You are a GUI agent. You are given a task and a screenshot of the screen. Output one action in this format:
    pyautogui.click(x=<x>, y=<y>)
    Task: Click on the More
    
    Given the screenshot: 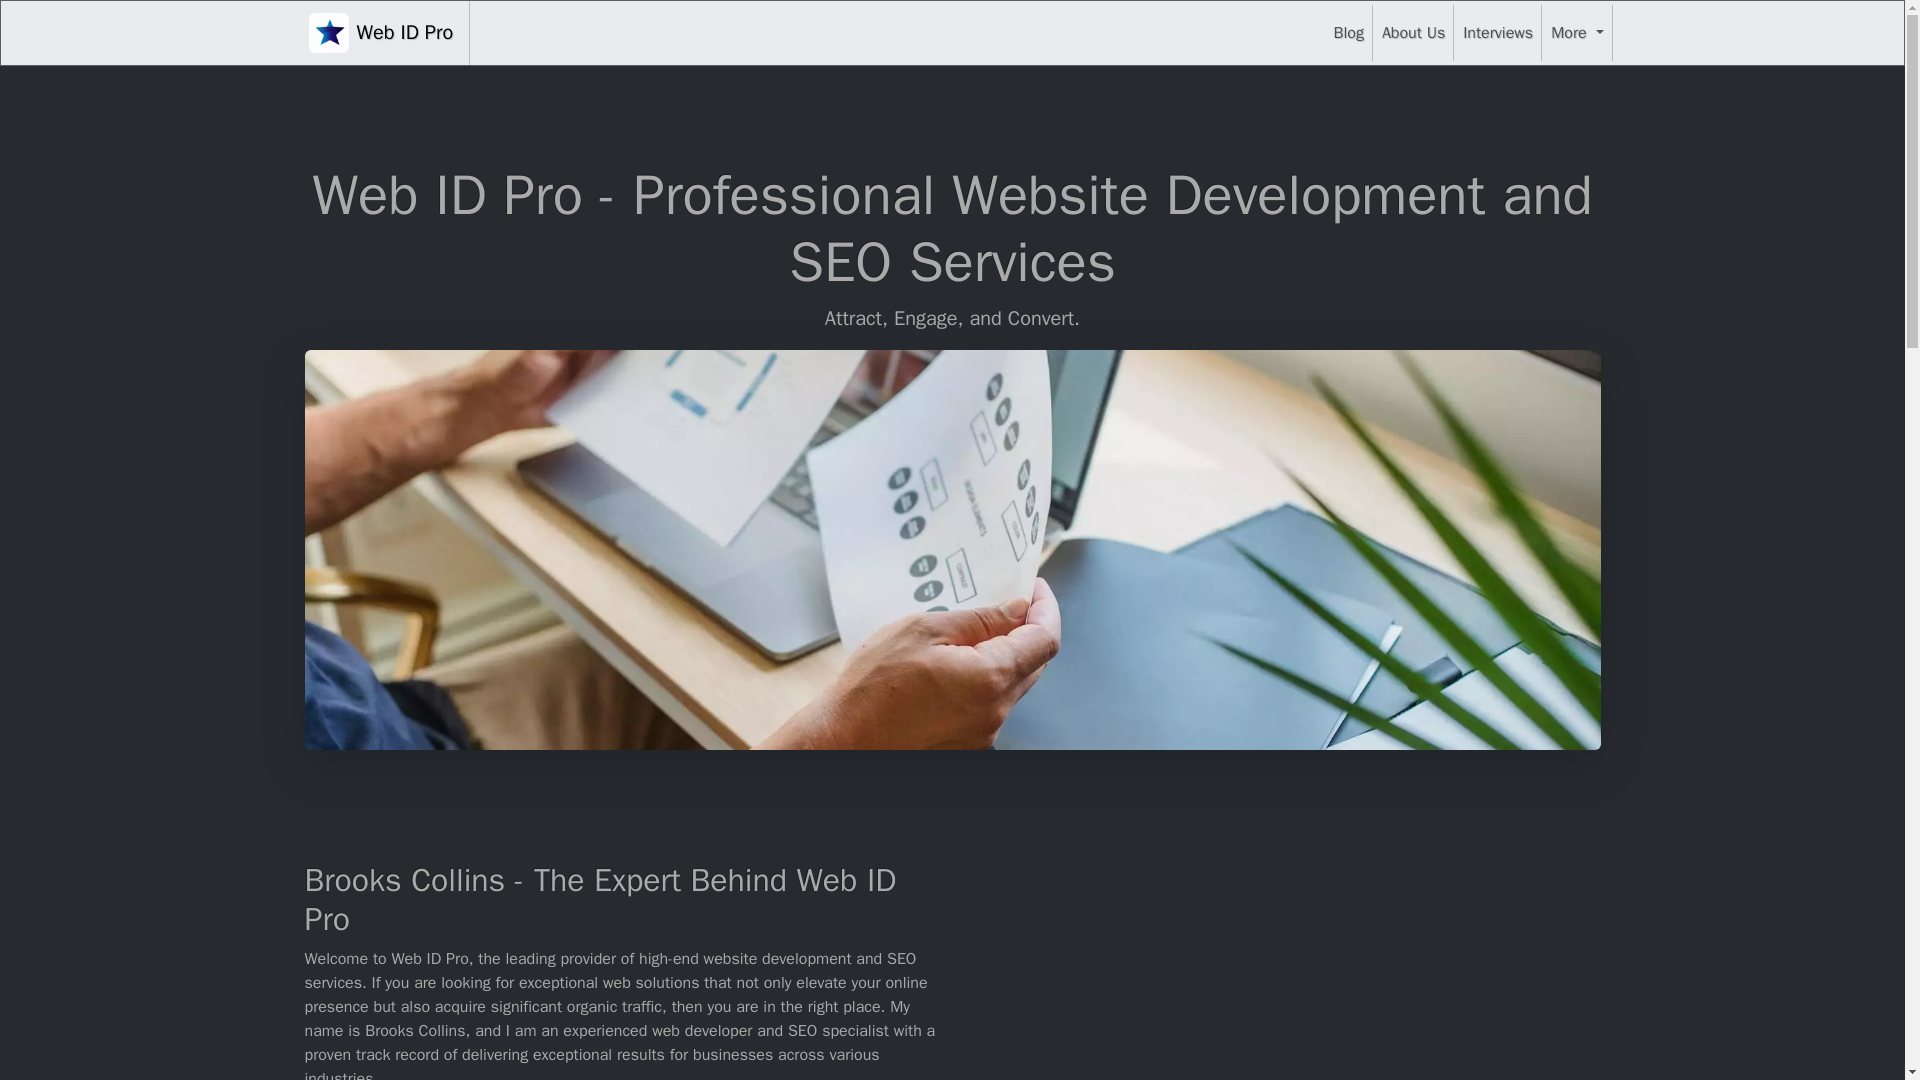 What is the action you would take?
    pyautogui.click(x=1576, y=32)
    